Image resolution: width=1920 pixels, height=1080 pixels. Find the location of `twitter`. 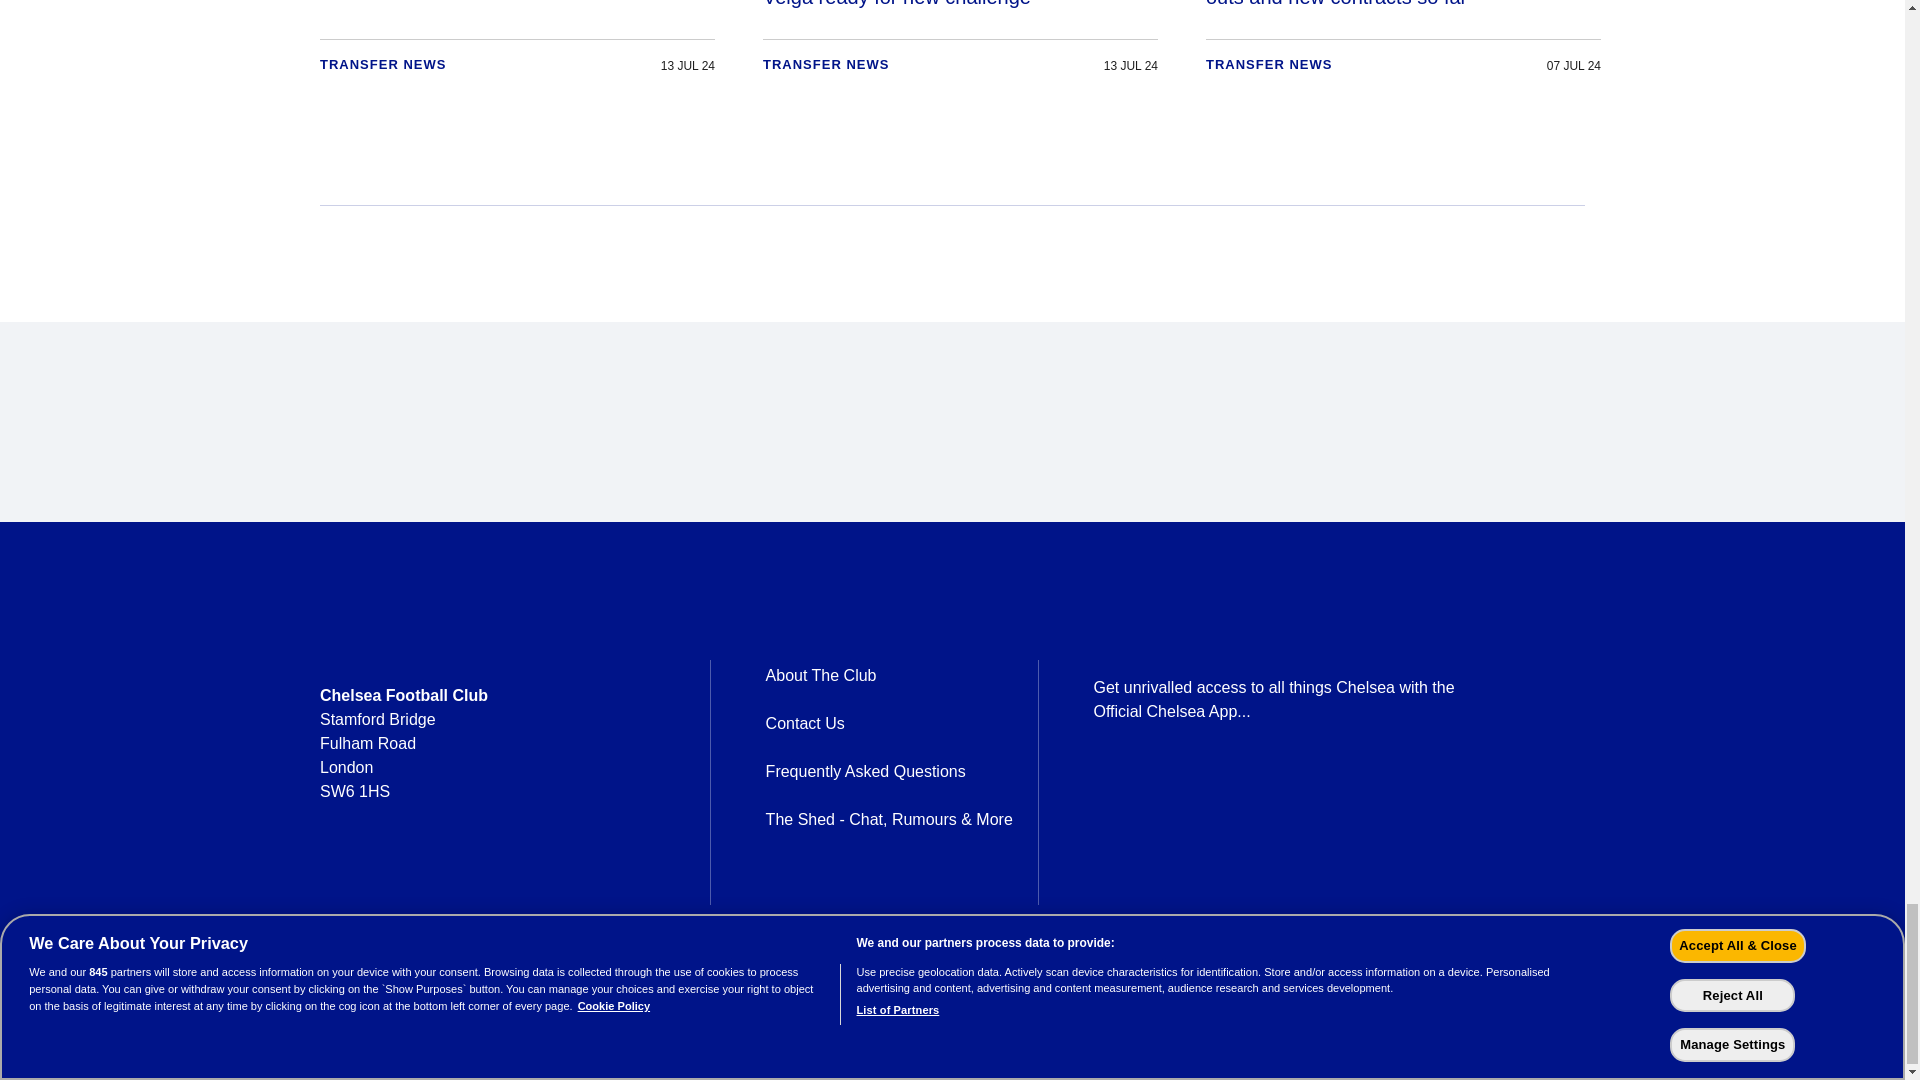

twitter is located at coordinates (386, 890).